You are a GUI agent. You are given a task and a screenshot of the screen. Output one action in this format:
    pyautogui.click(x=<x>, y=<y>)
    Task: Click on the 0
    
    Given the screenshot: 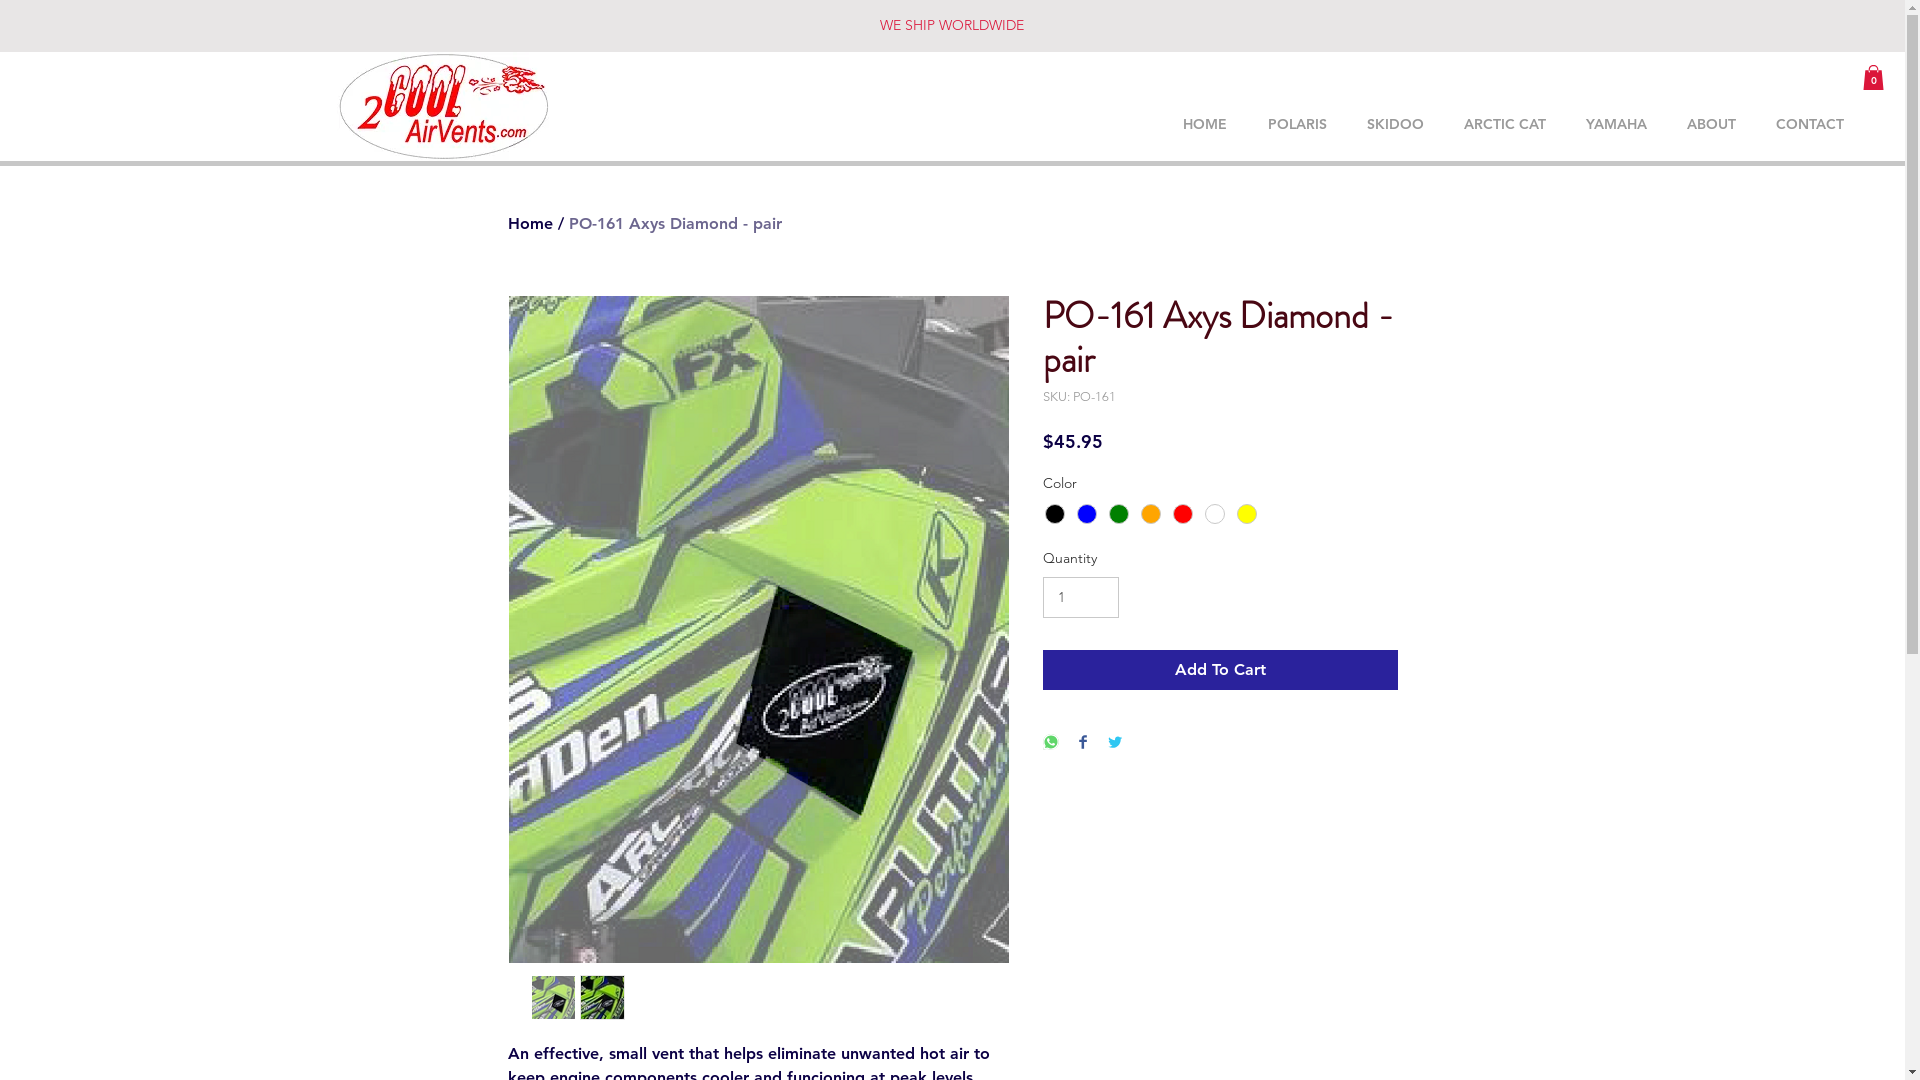 What is the action you would take?
    pyautogui.click(x=1874, y=78)
    